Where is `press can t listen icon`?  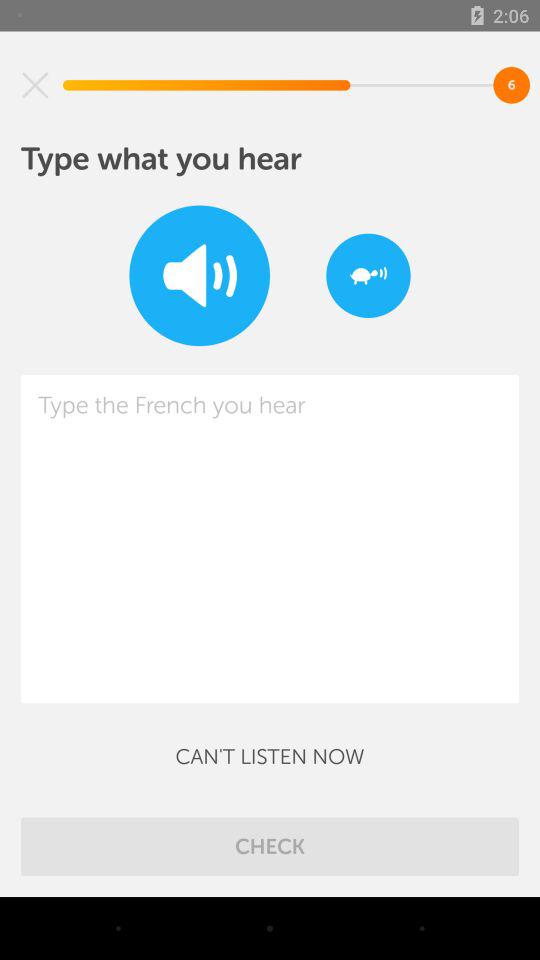 press can t listen icon is located at coordinates (270, 756).